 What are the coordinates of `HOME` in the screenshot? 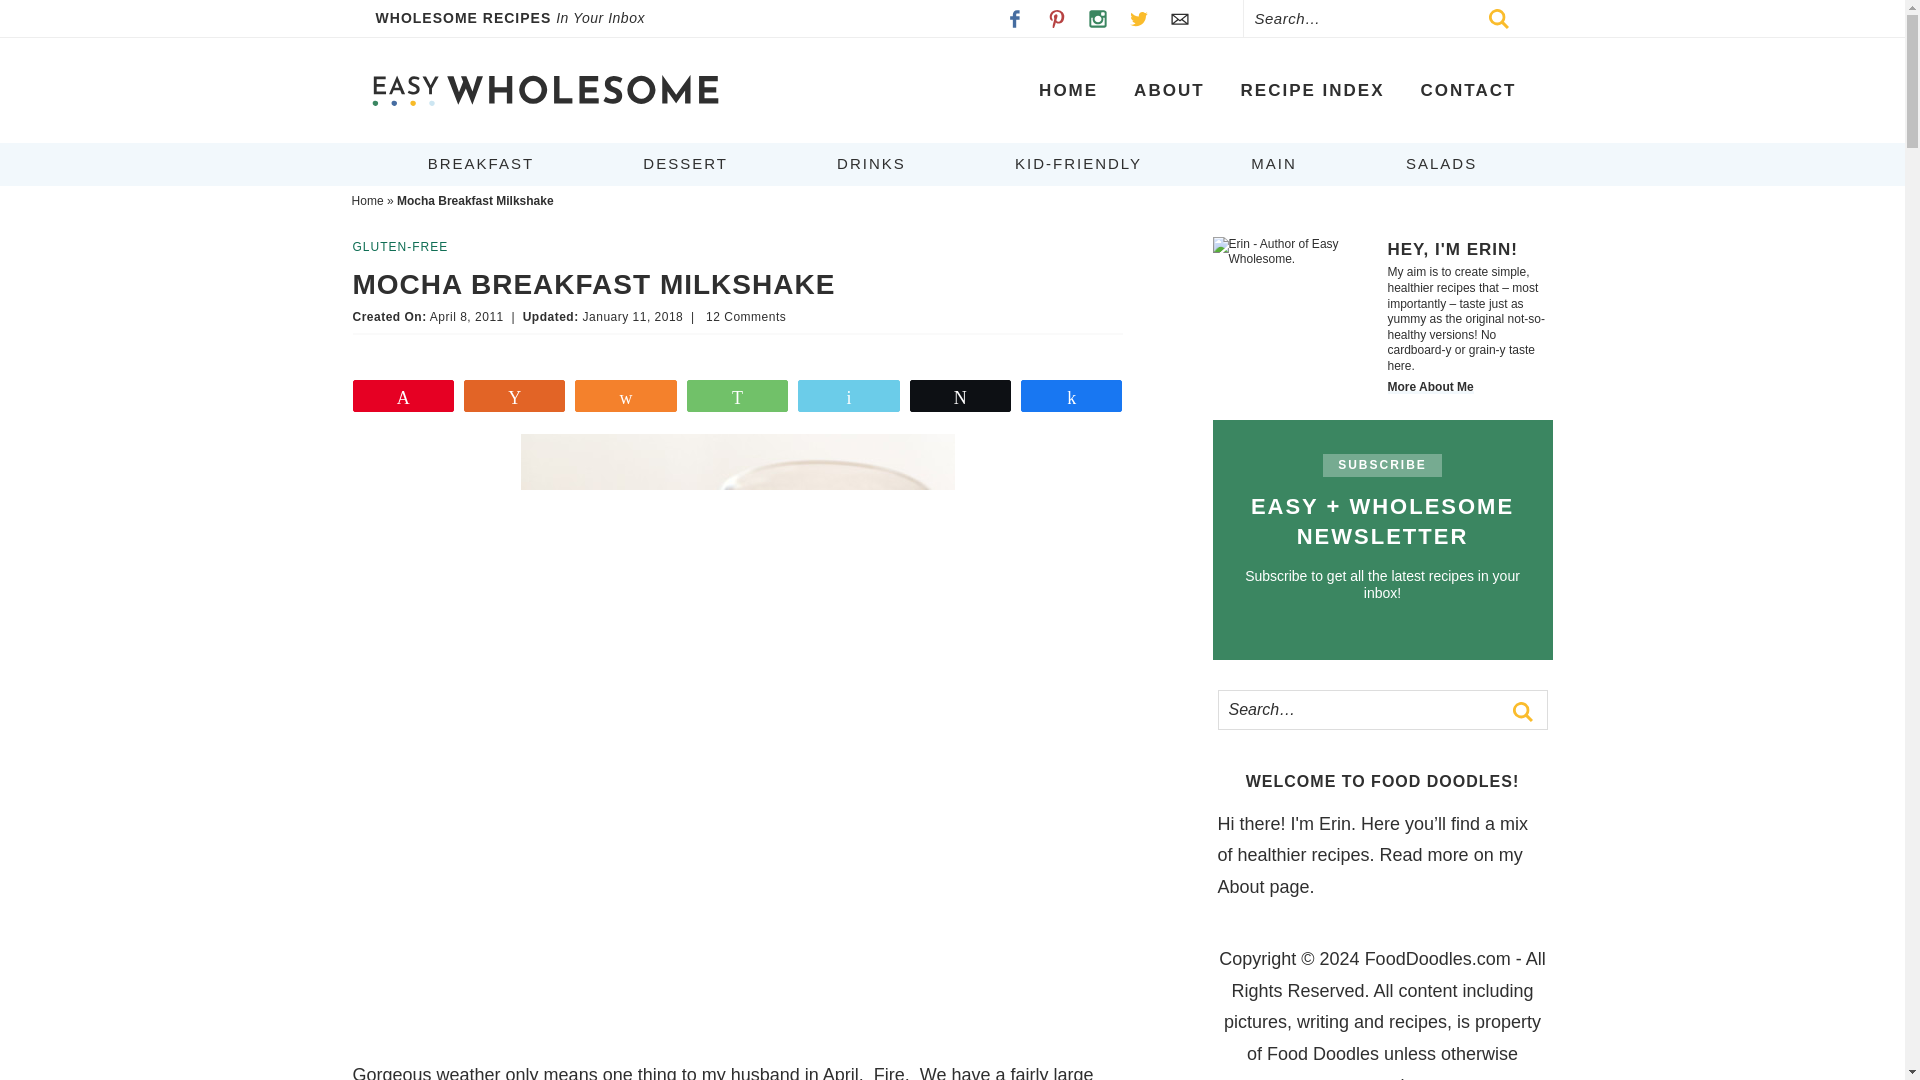 It's located at (1068, 90).